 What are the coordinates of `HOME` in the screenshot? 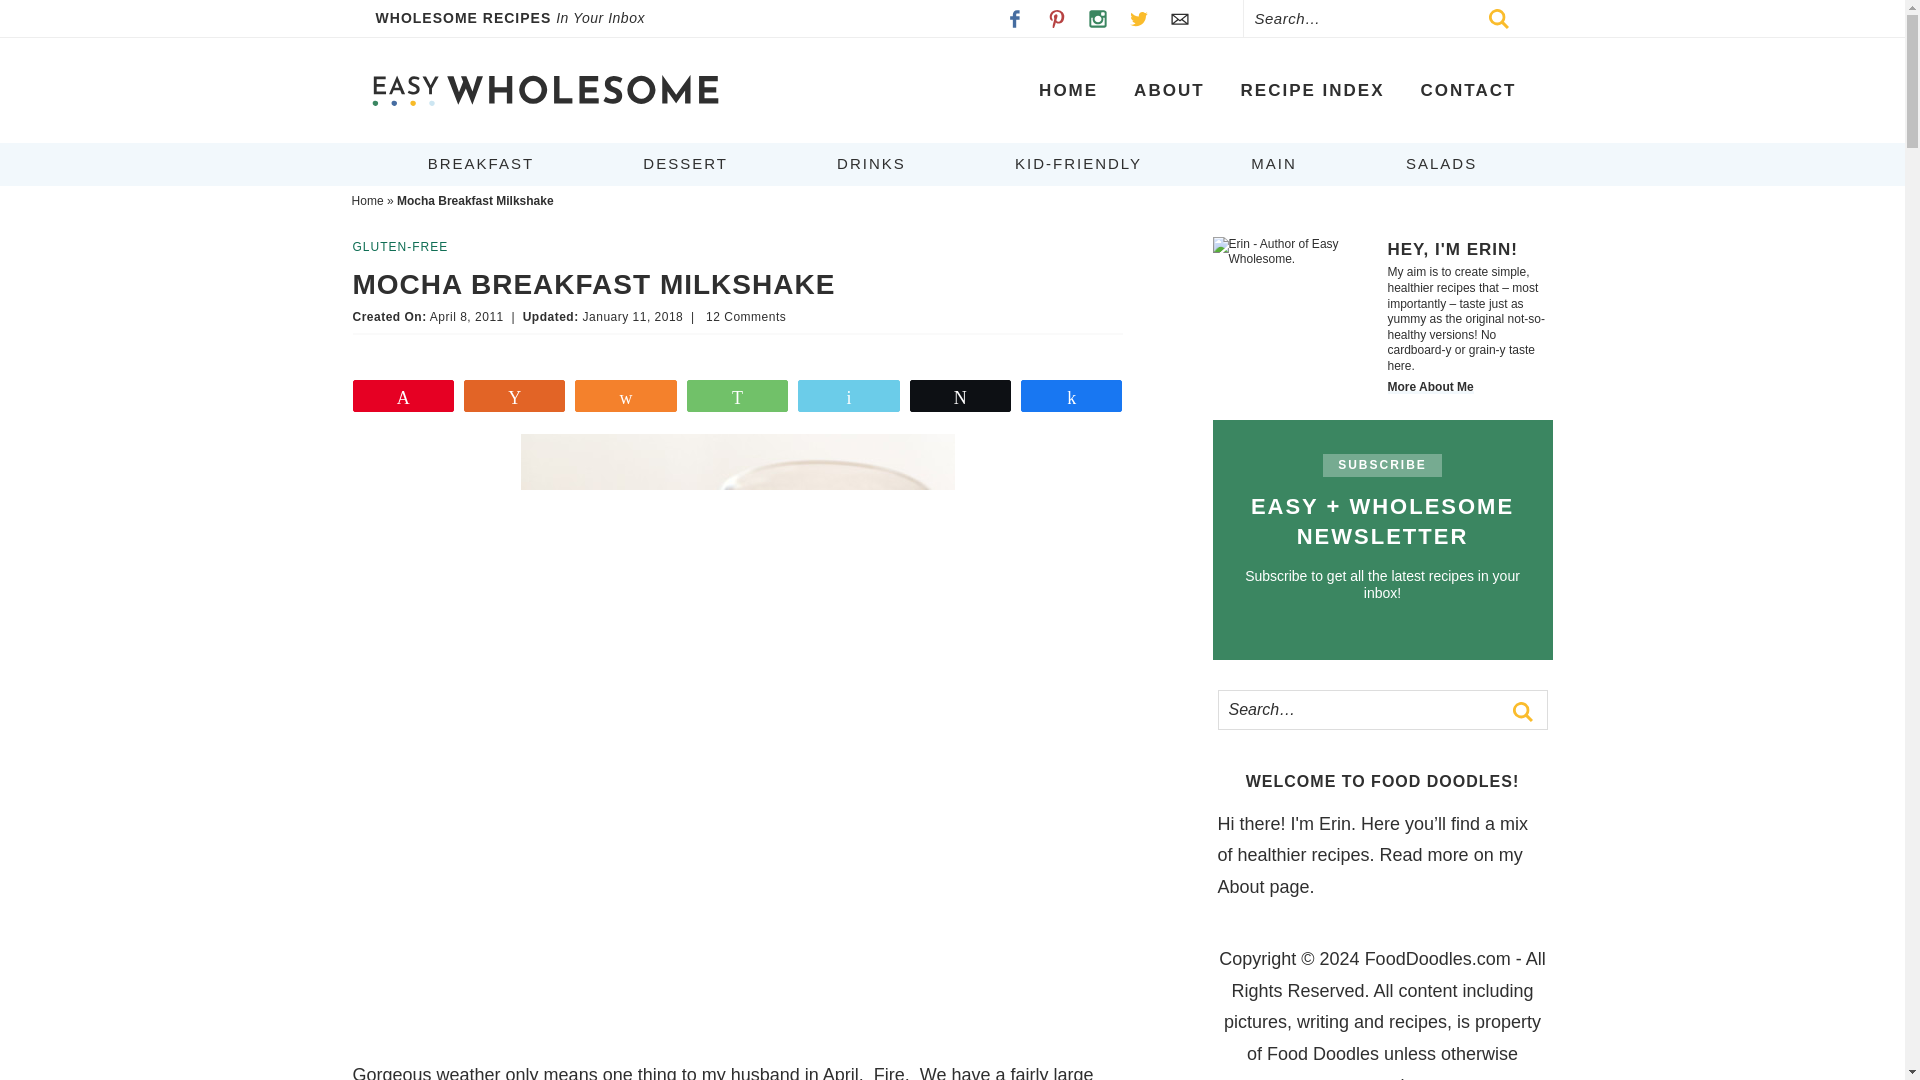 It's located at (1068, 90).